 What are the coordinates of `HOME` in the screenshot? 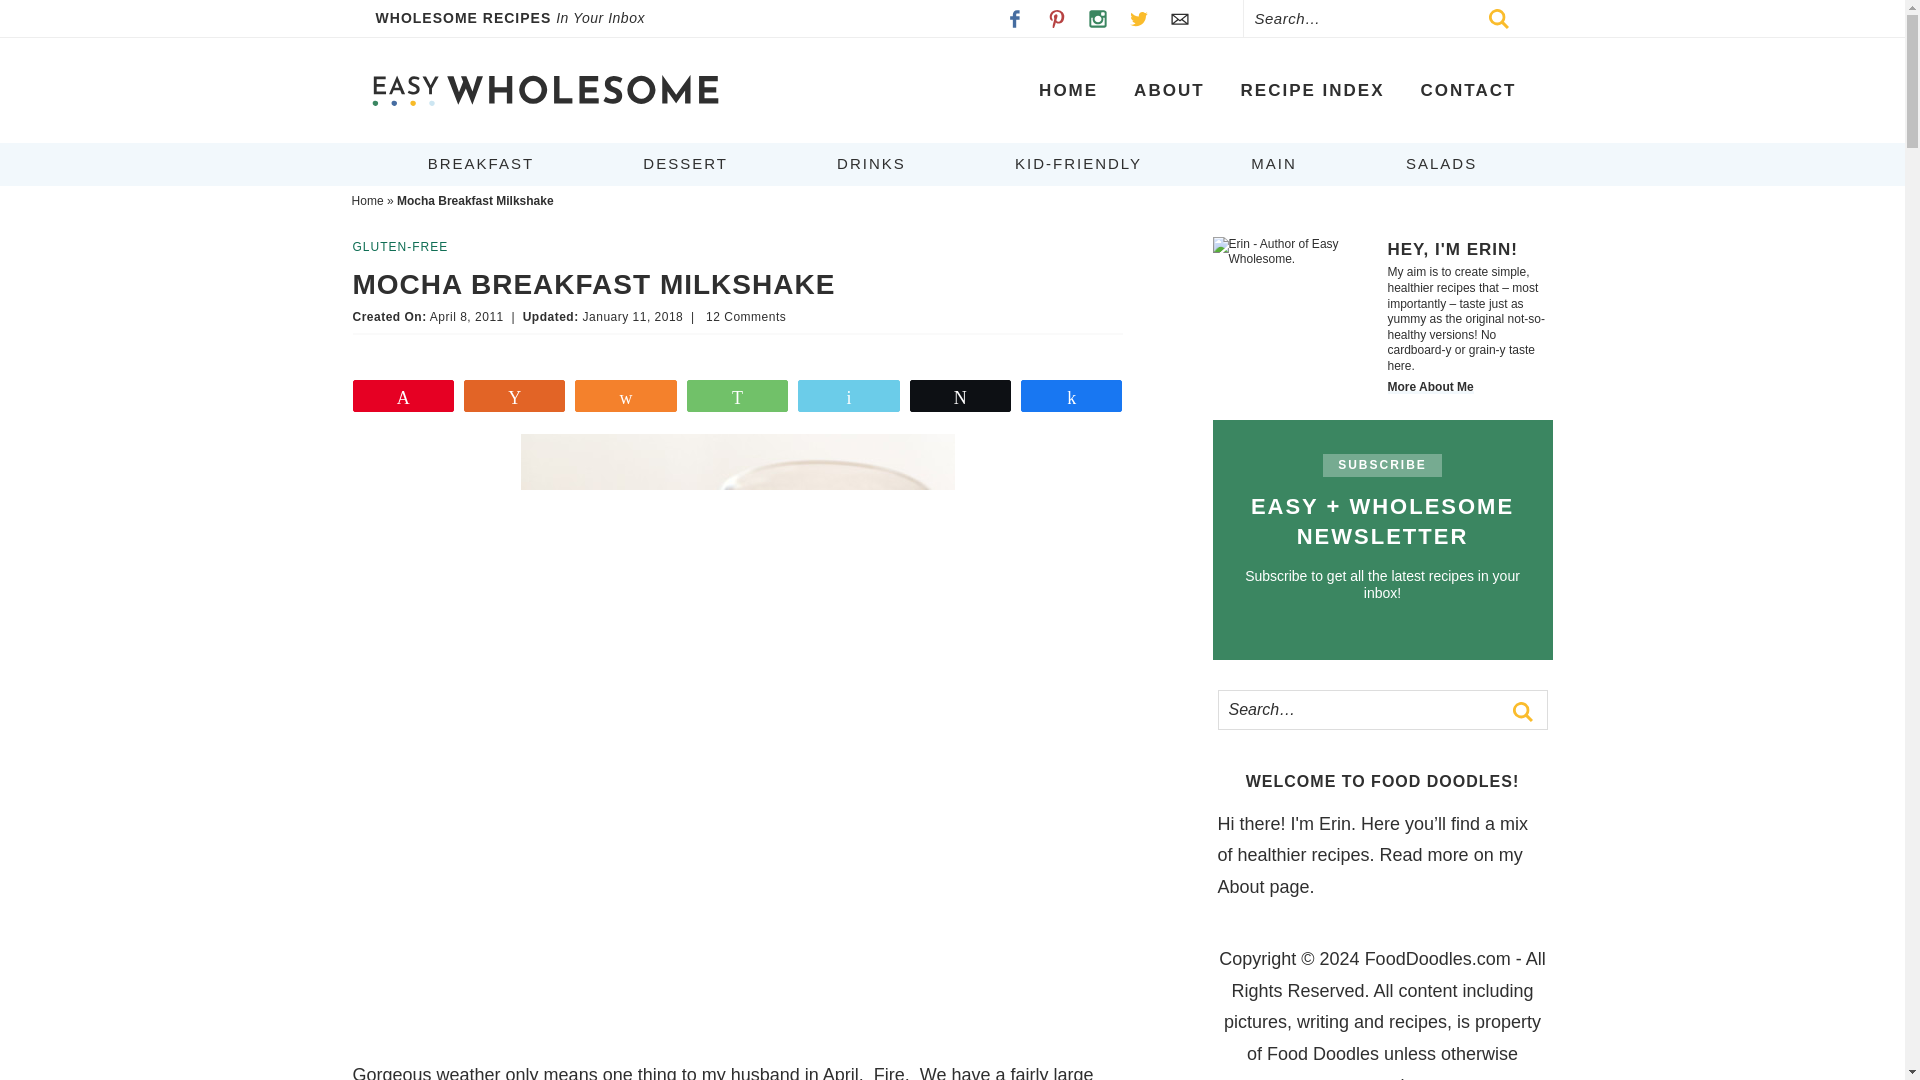 It's located at (1068, 90).